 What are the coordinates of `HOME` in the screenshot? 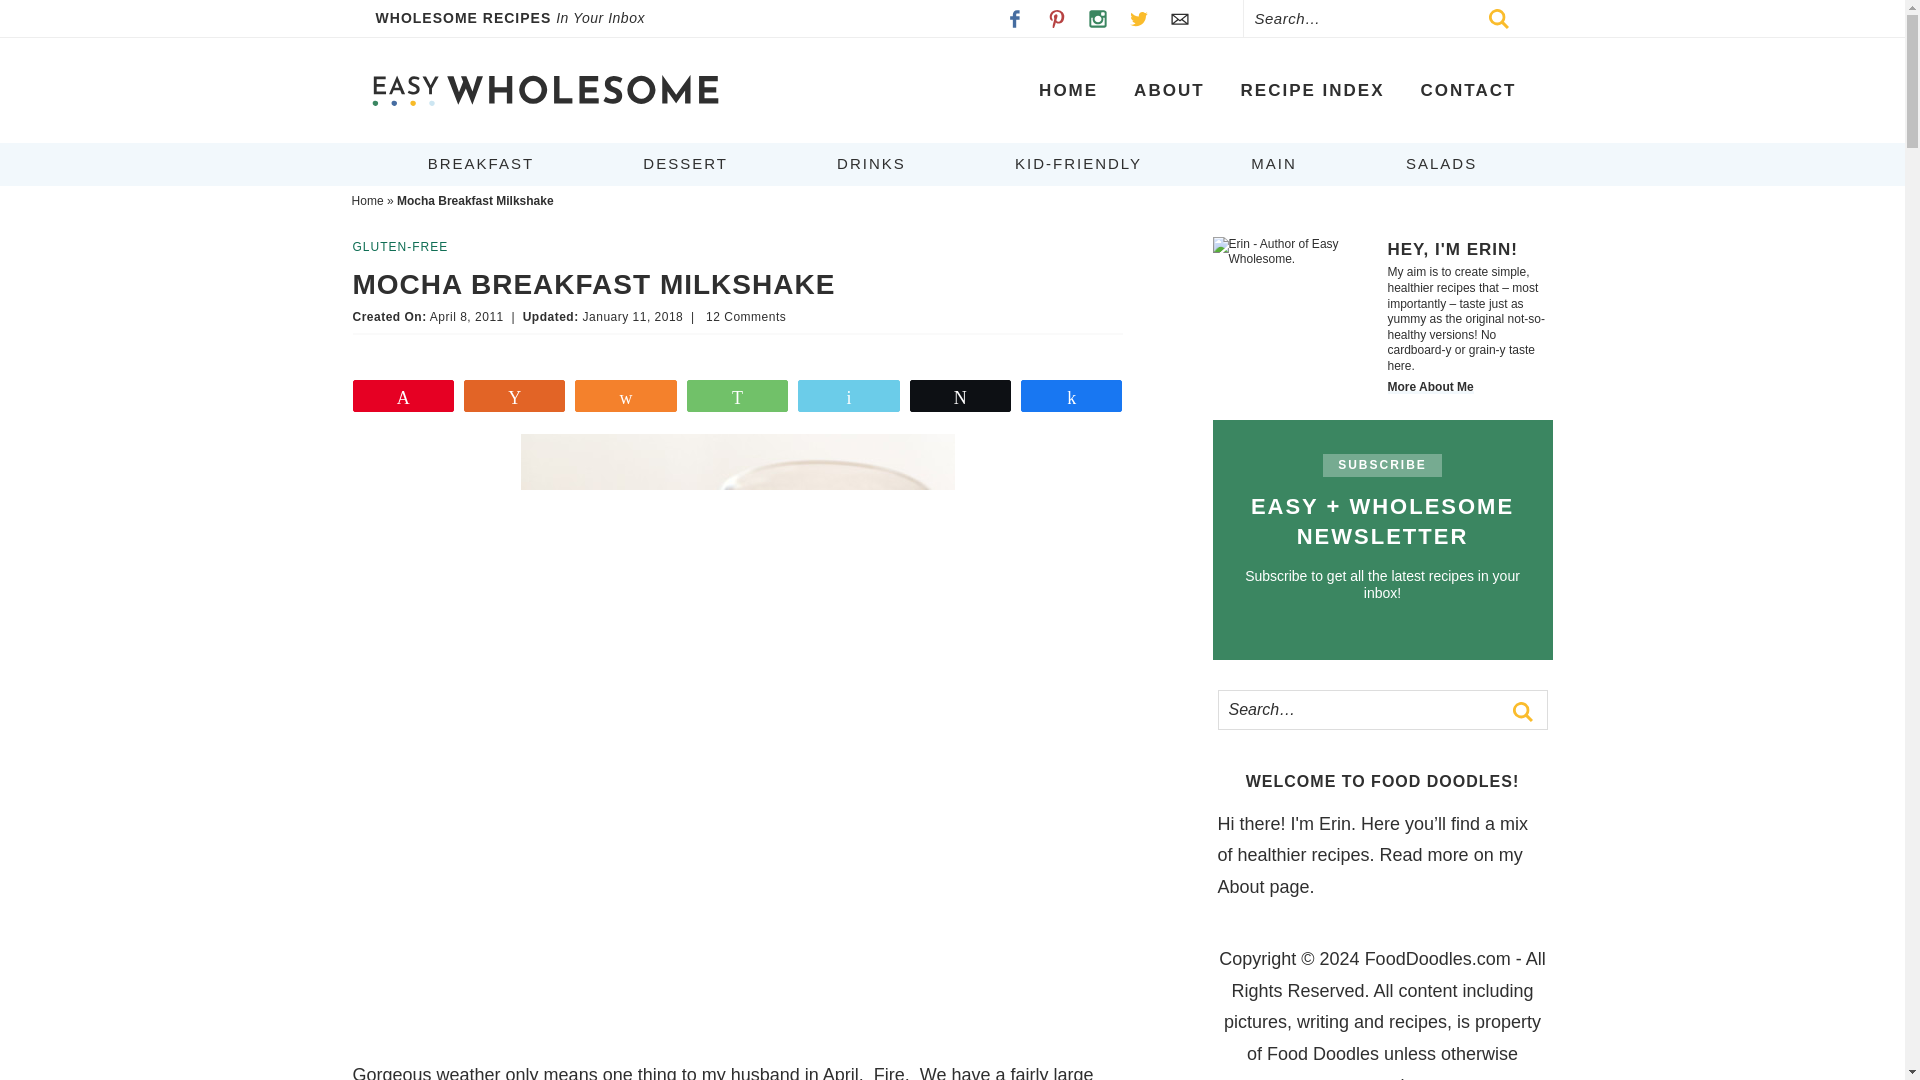 It's located at (1068, 90).